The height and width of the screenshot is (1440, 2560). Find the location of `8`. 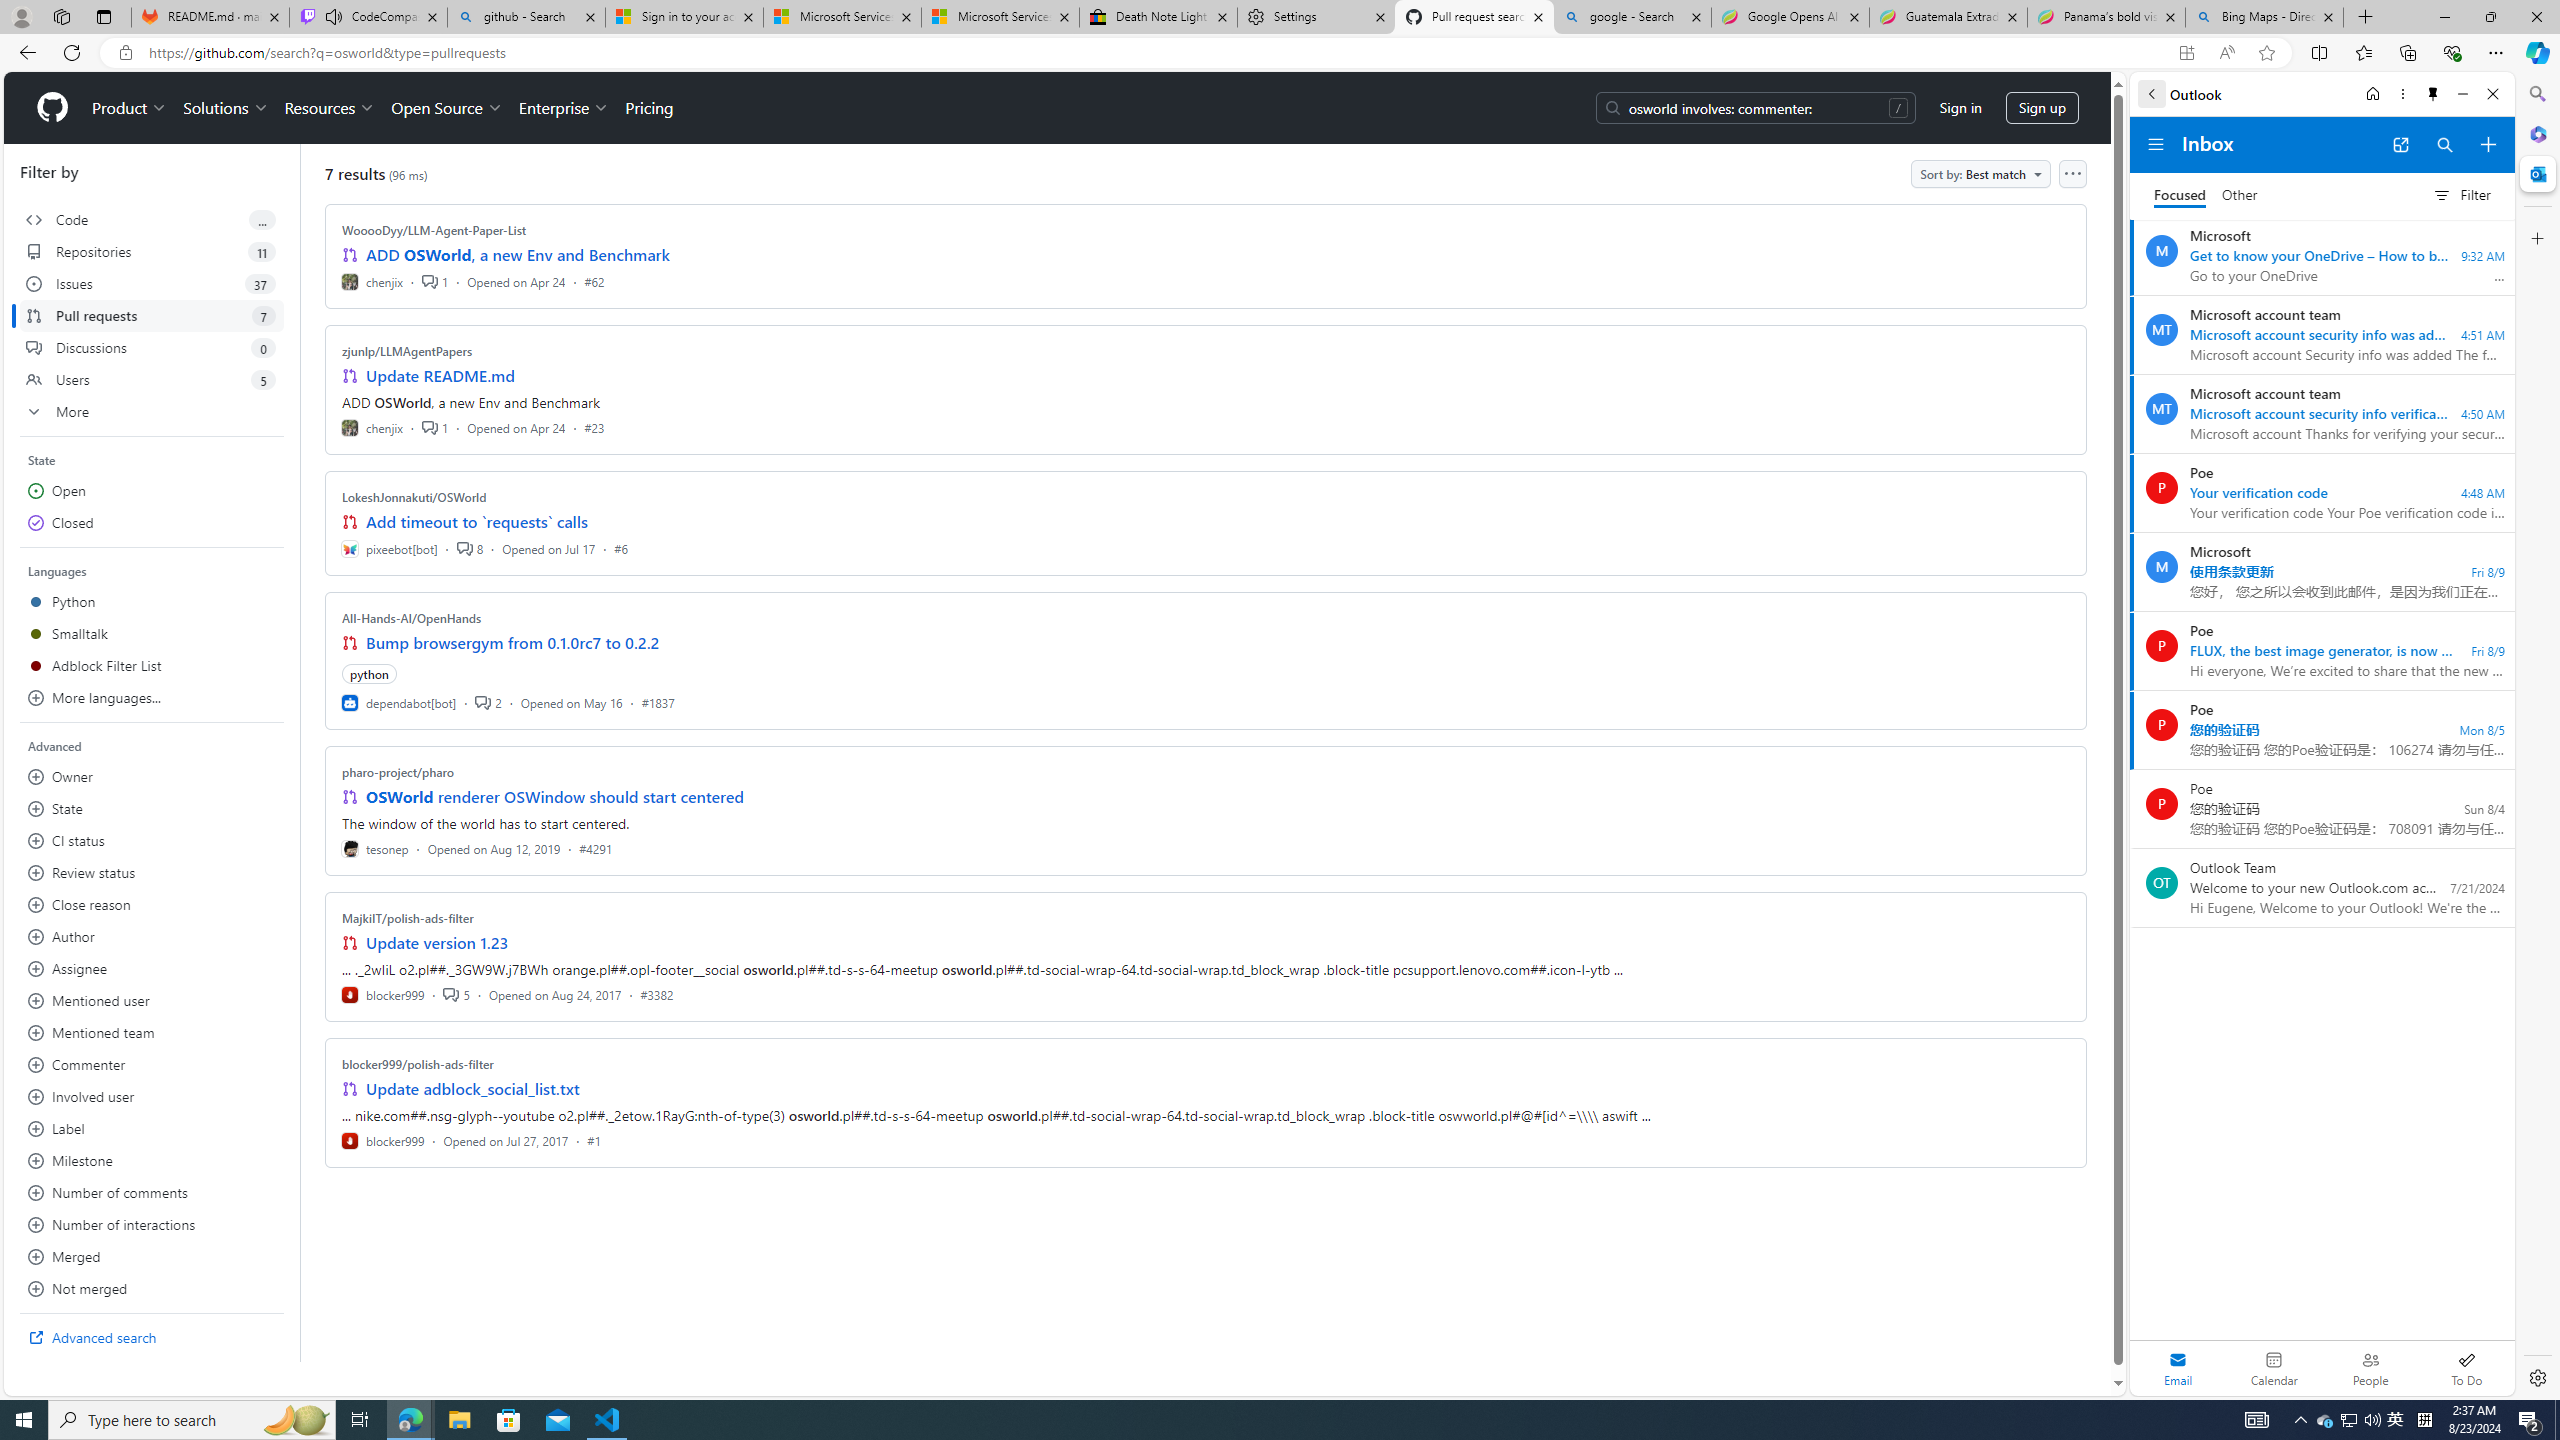

8 is located at coordinates (469, 548).